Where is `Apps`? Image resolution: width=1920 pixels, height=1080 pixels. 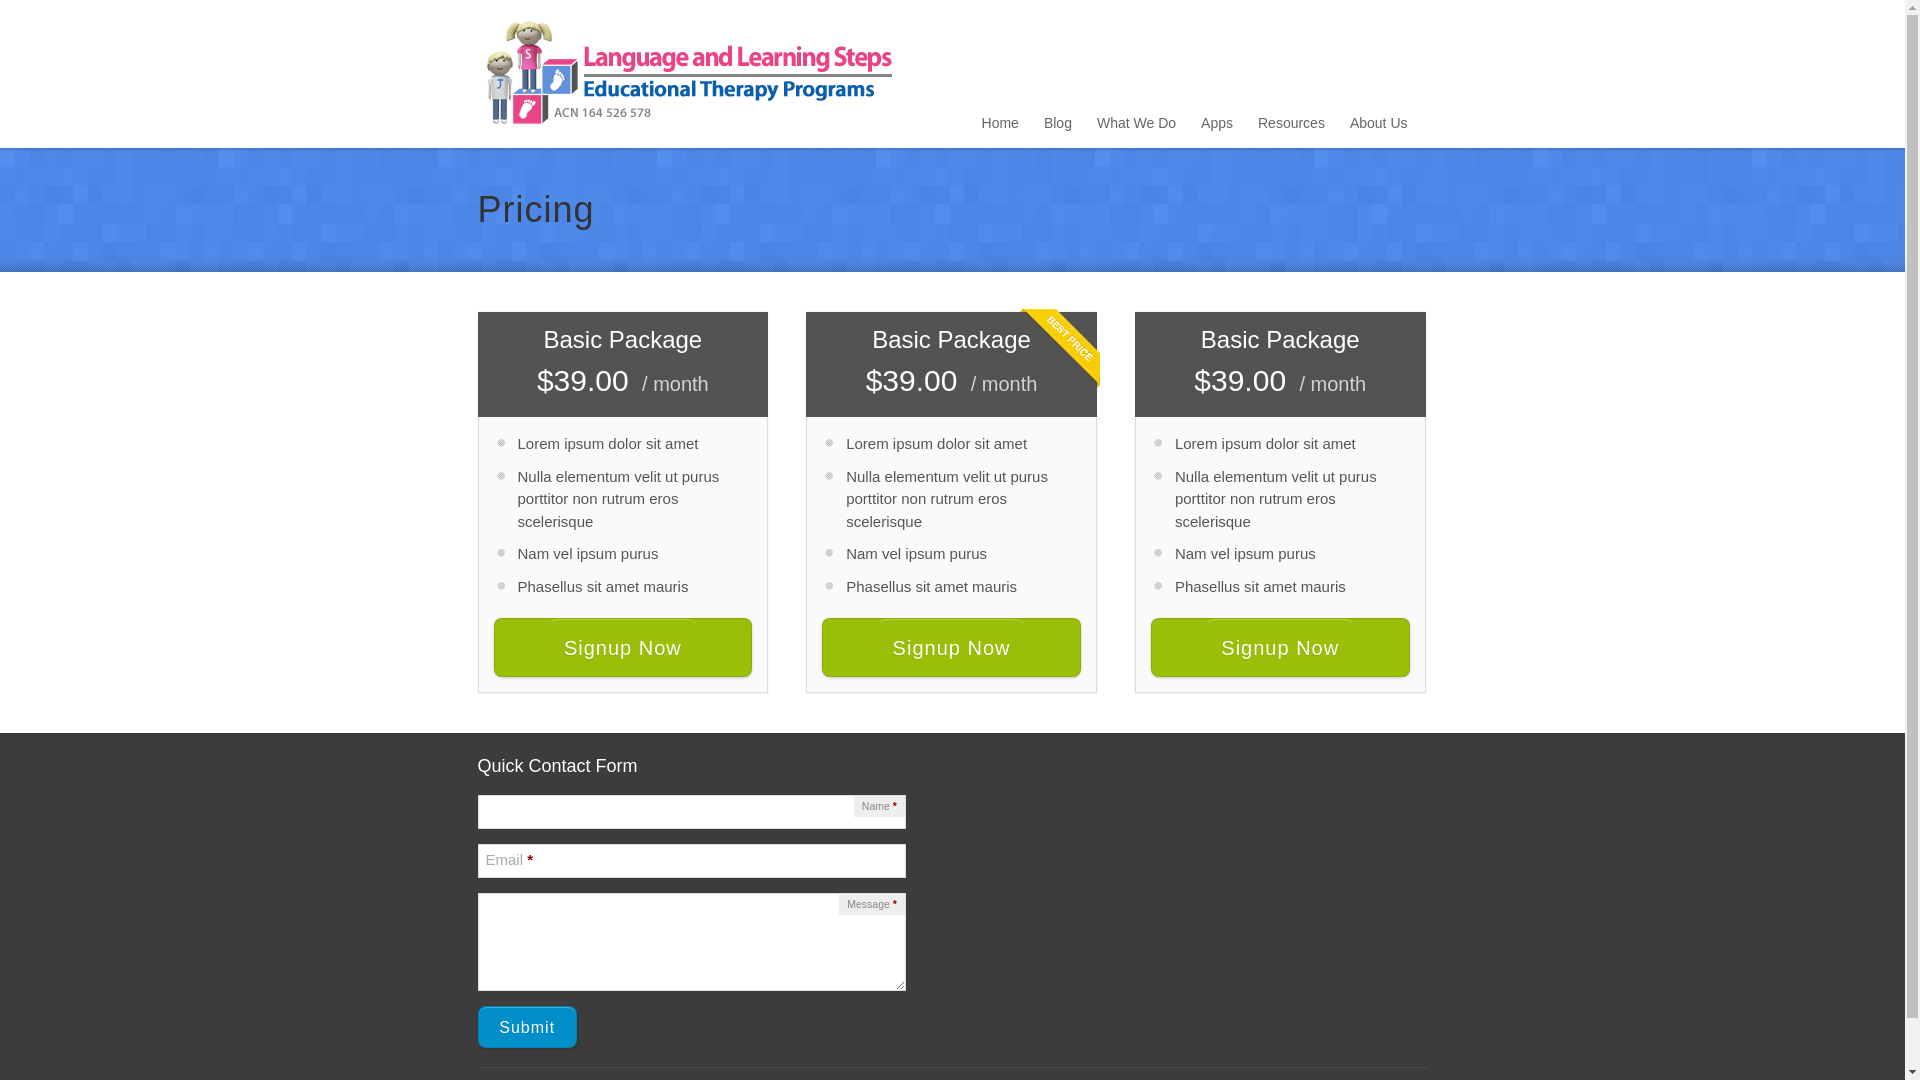
Apps is located at coordinates (1217, 125).